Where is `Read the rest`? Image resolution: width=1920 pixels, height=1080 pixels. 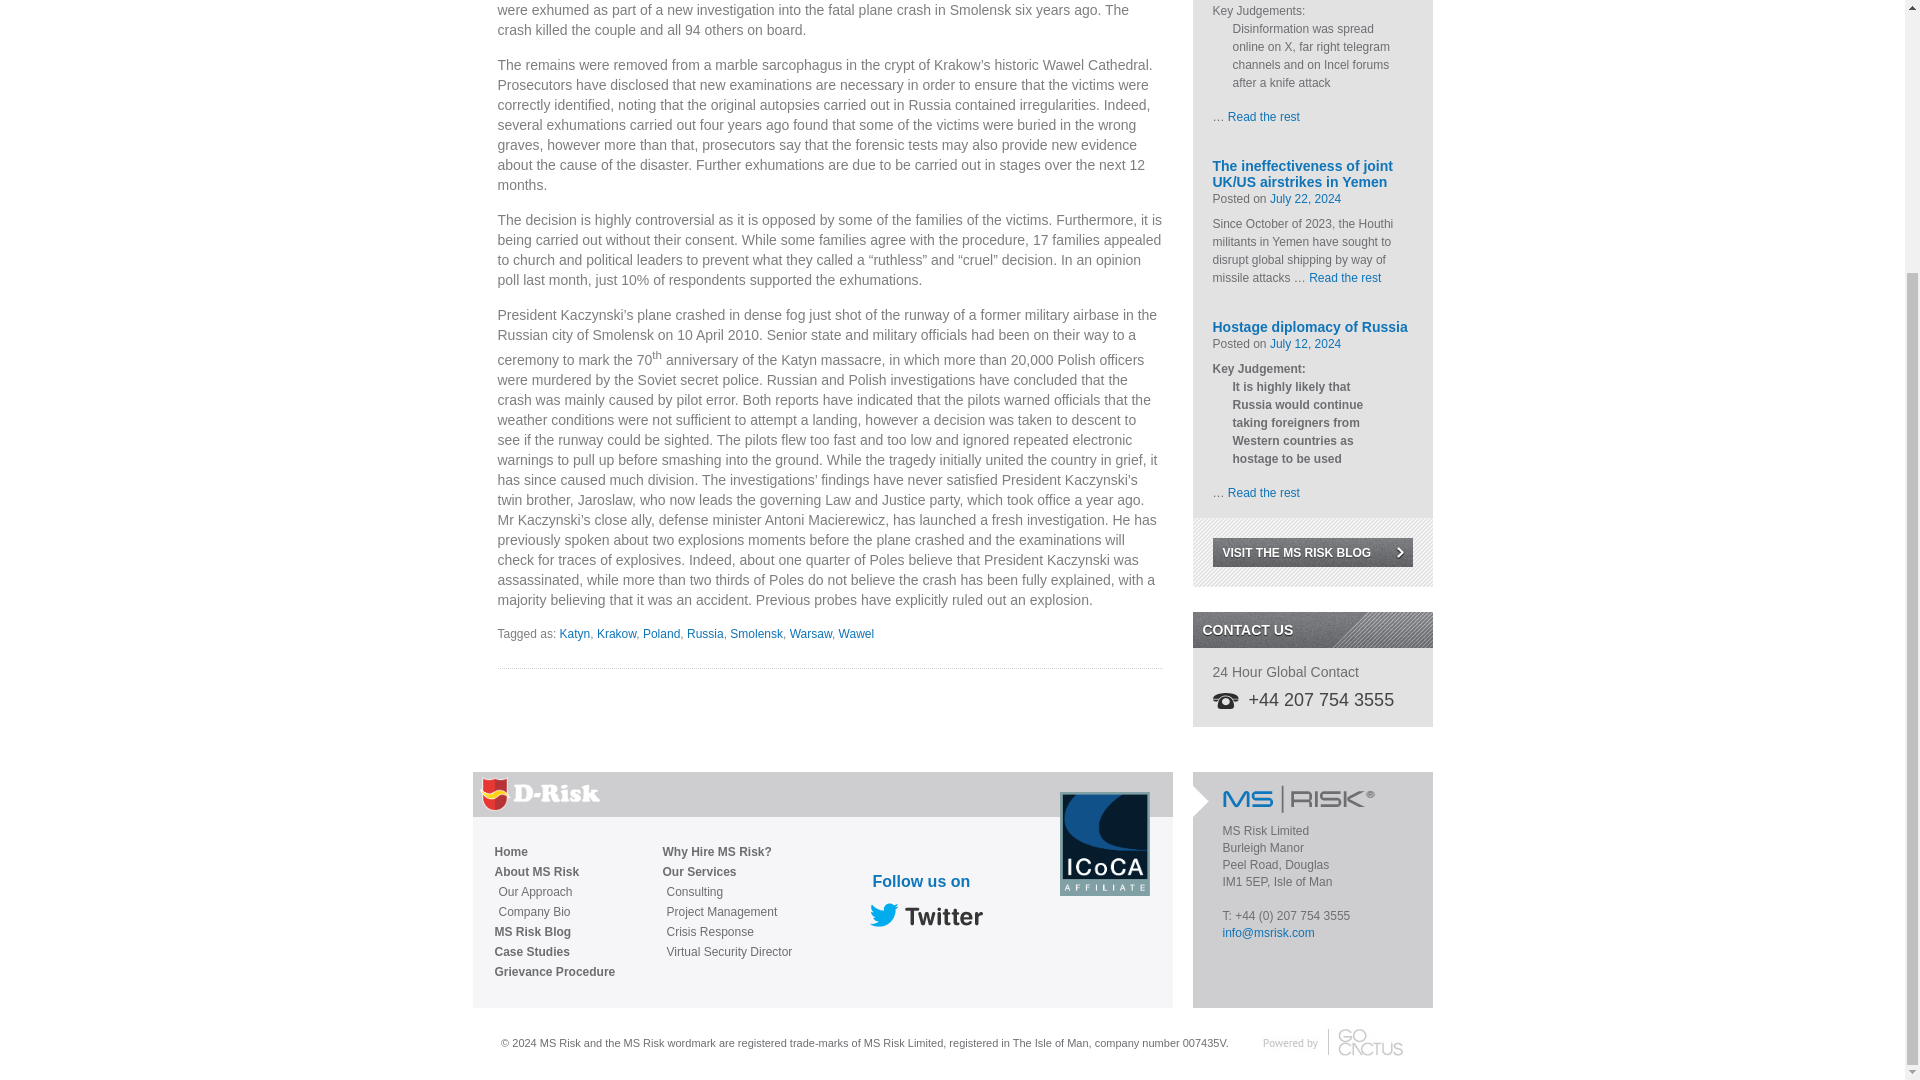 Read the rest is located at coordinates (1344, 278).